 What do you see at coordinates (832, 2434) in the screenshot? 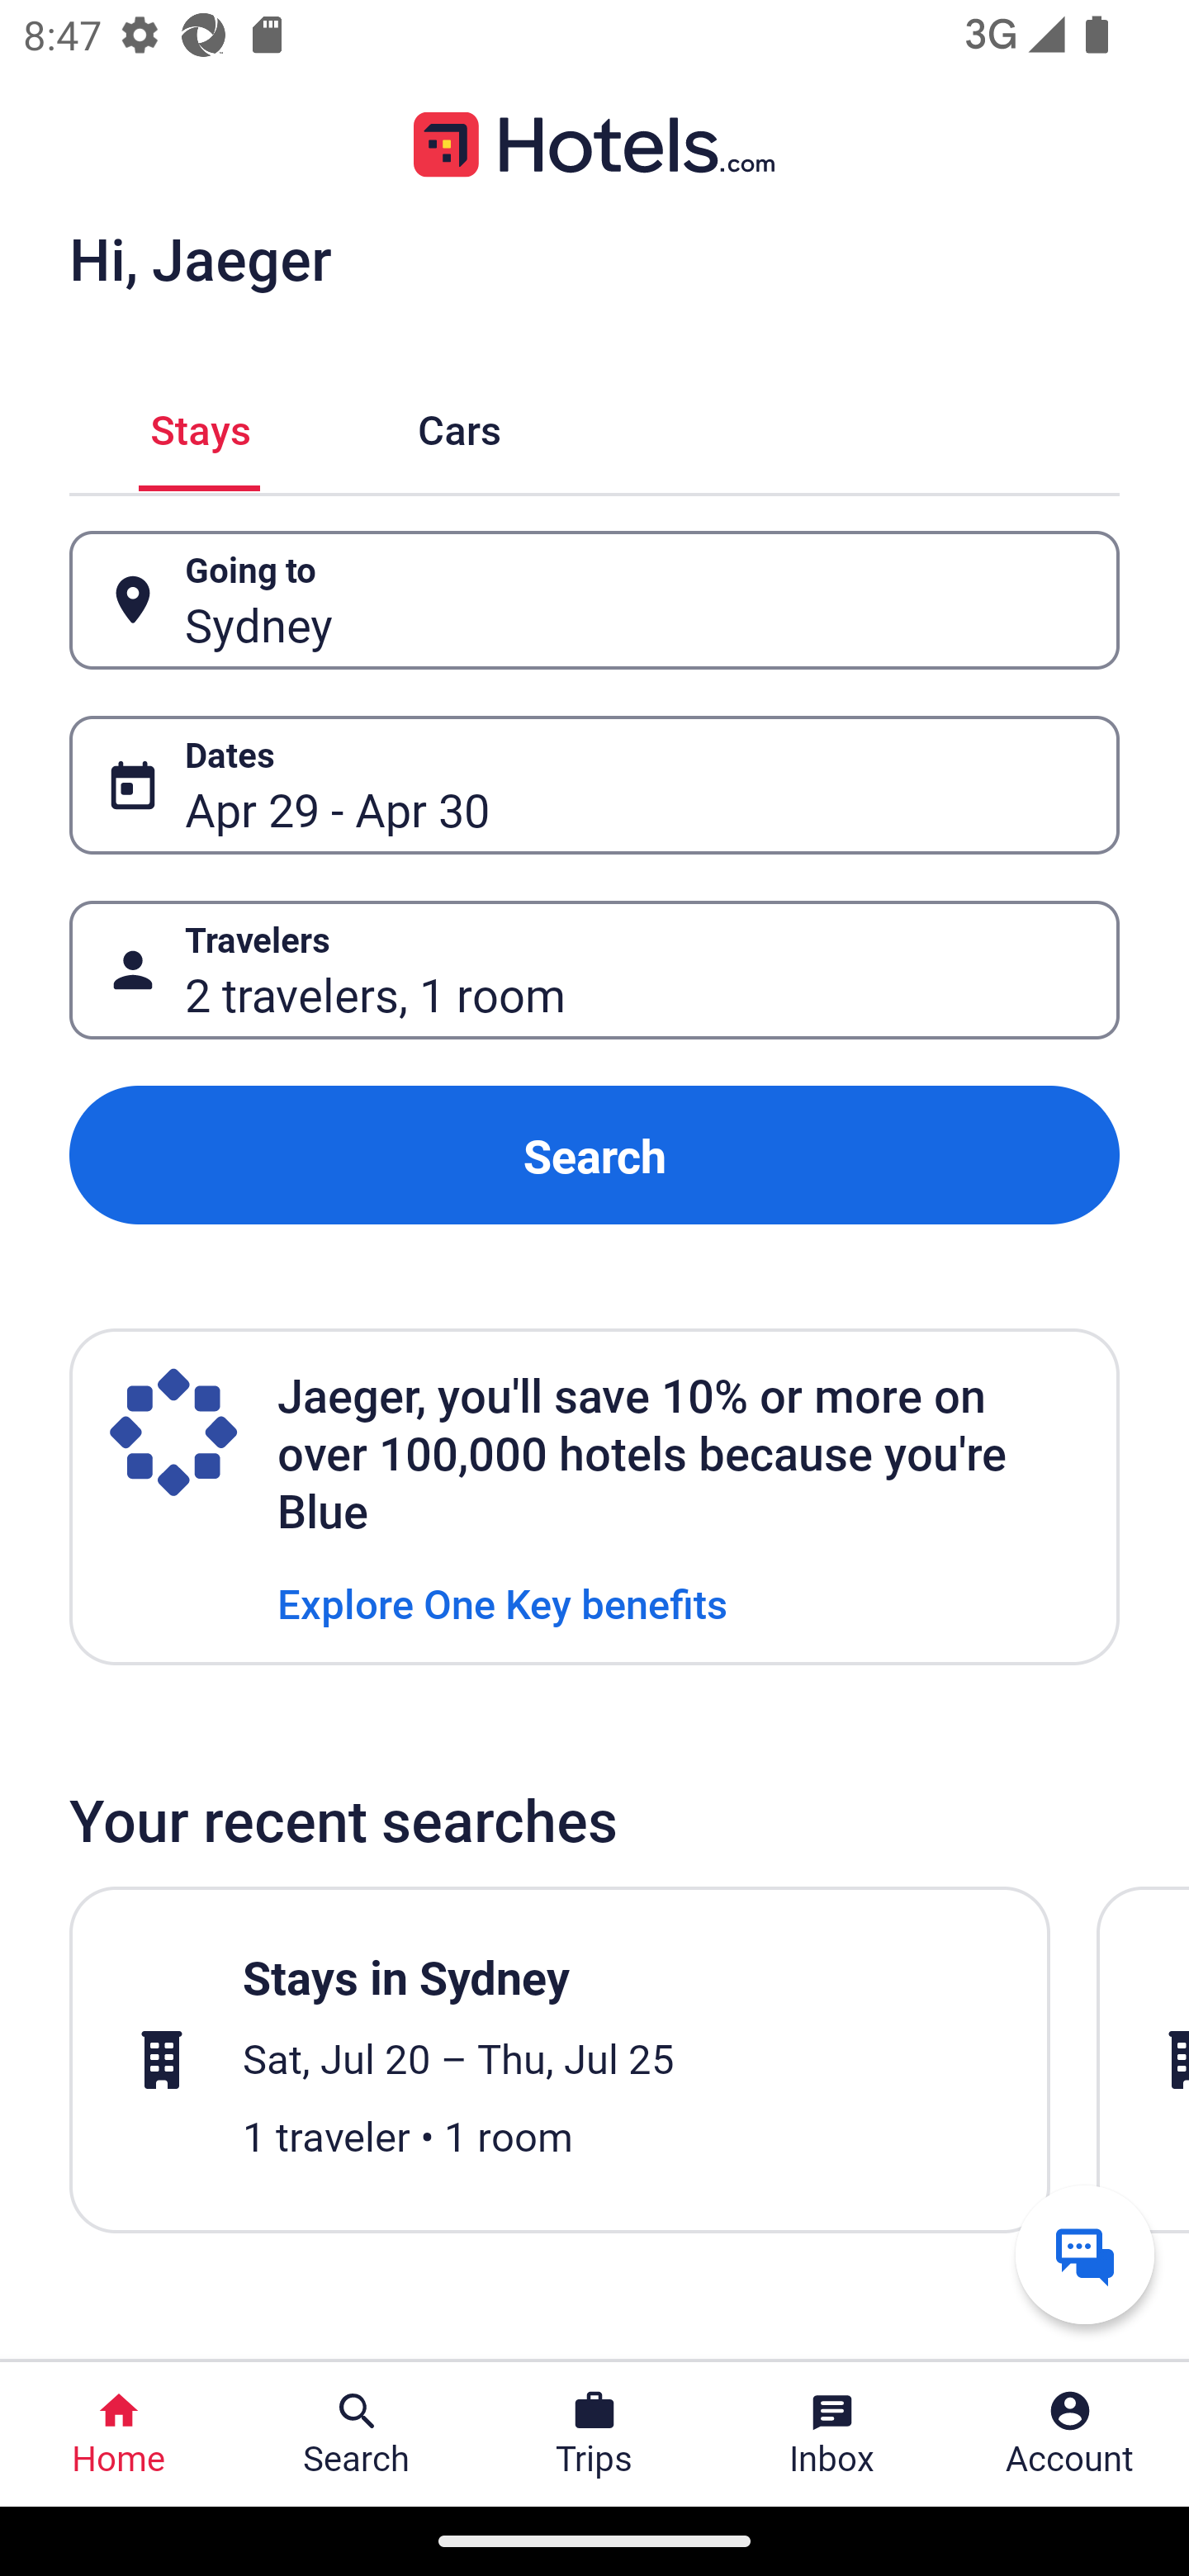
I see `Inbox Inbox Button` at bounding box center [832, 2434].